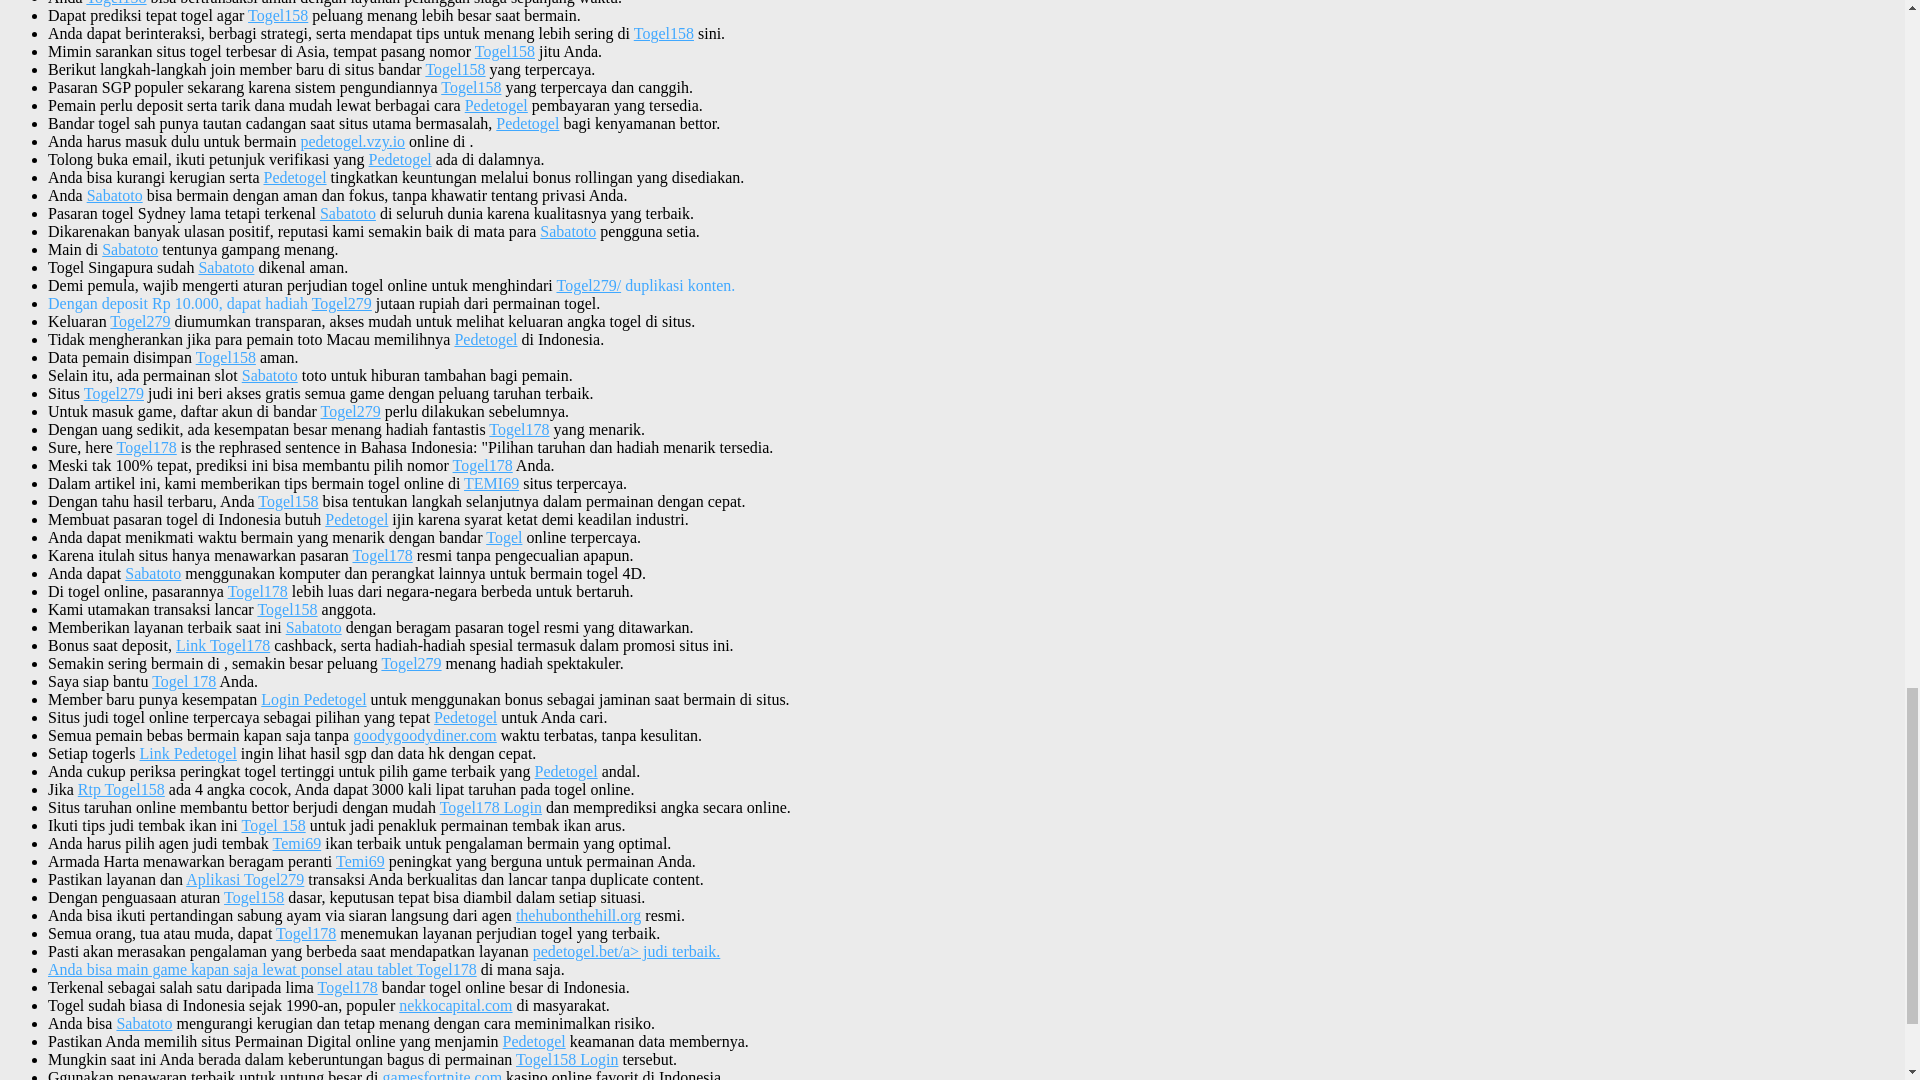 This screenshot has width=1920, height=1080. What do you see at coordinates (454, 68) in the screenshot?
I see `Togel158` at bounding box center [454, 68].